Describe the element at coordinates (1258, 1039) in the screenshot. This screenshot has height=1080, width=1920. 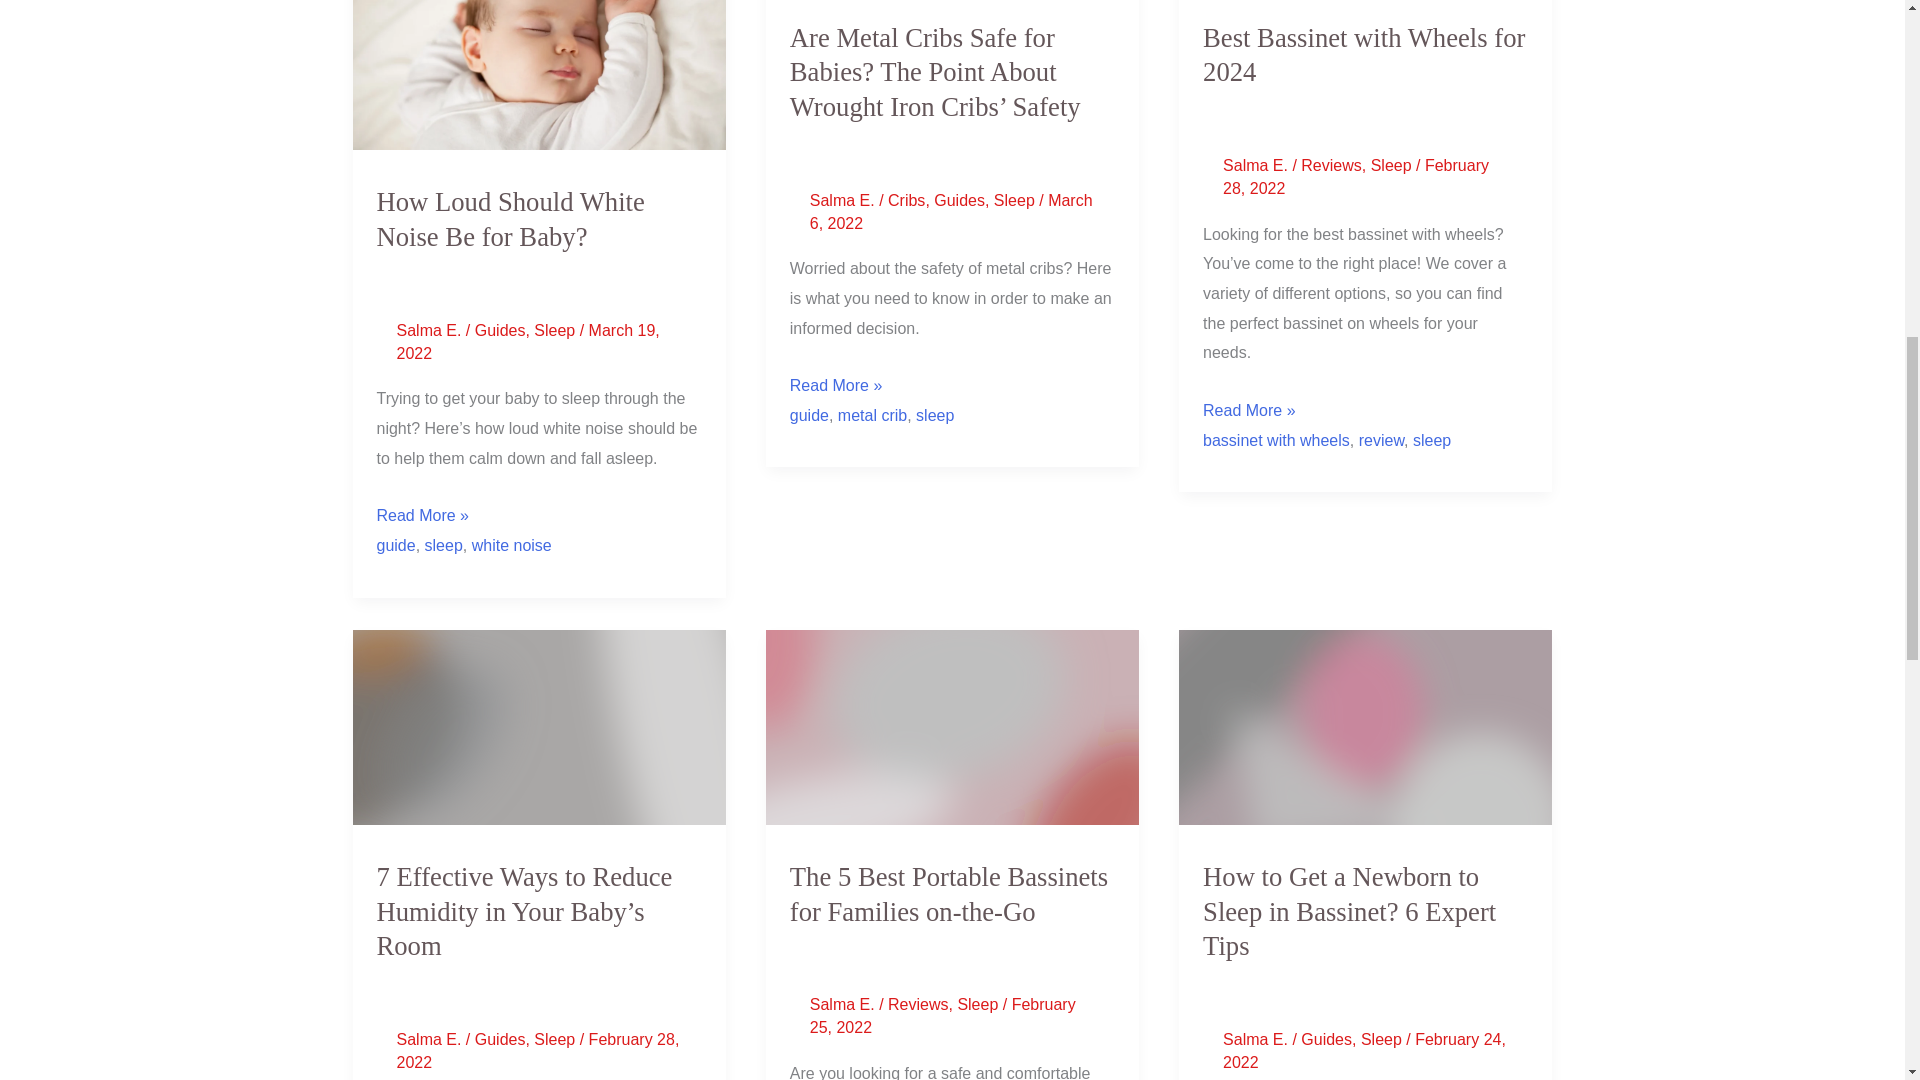
I see `View all posts by Salma E.` at that location.